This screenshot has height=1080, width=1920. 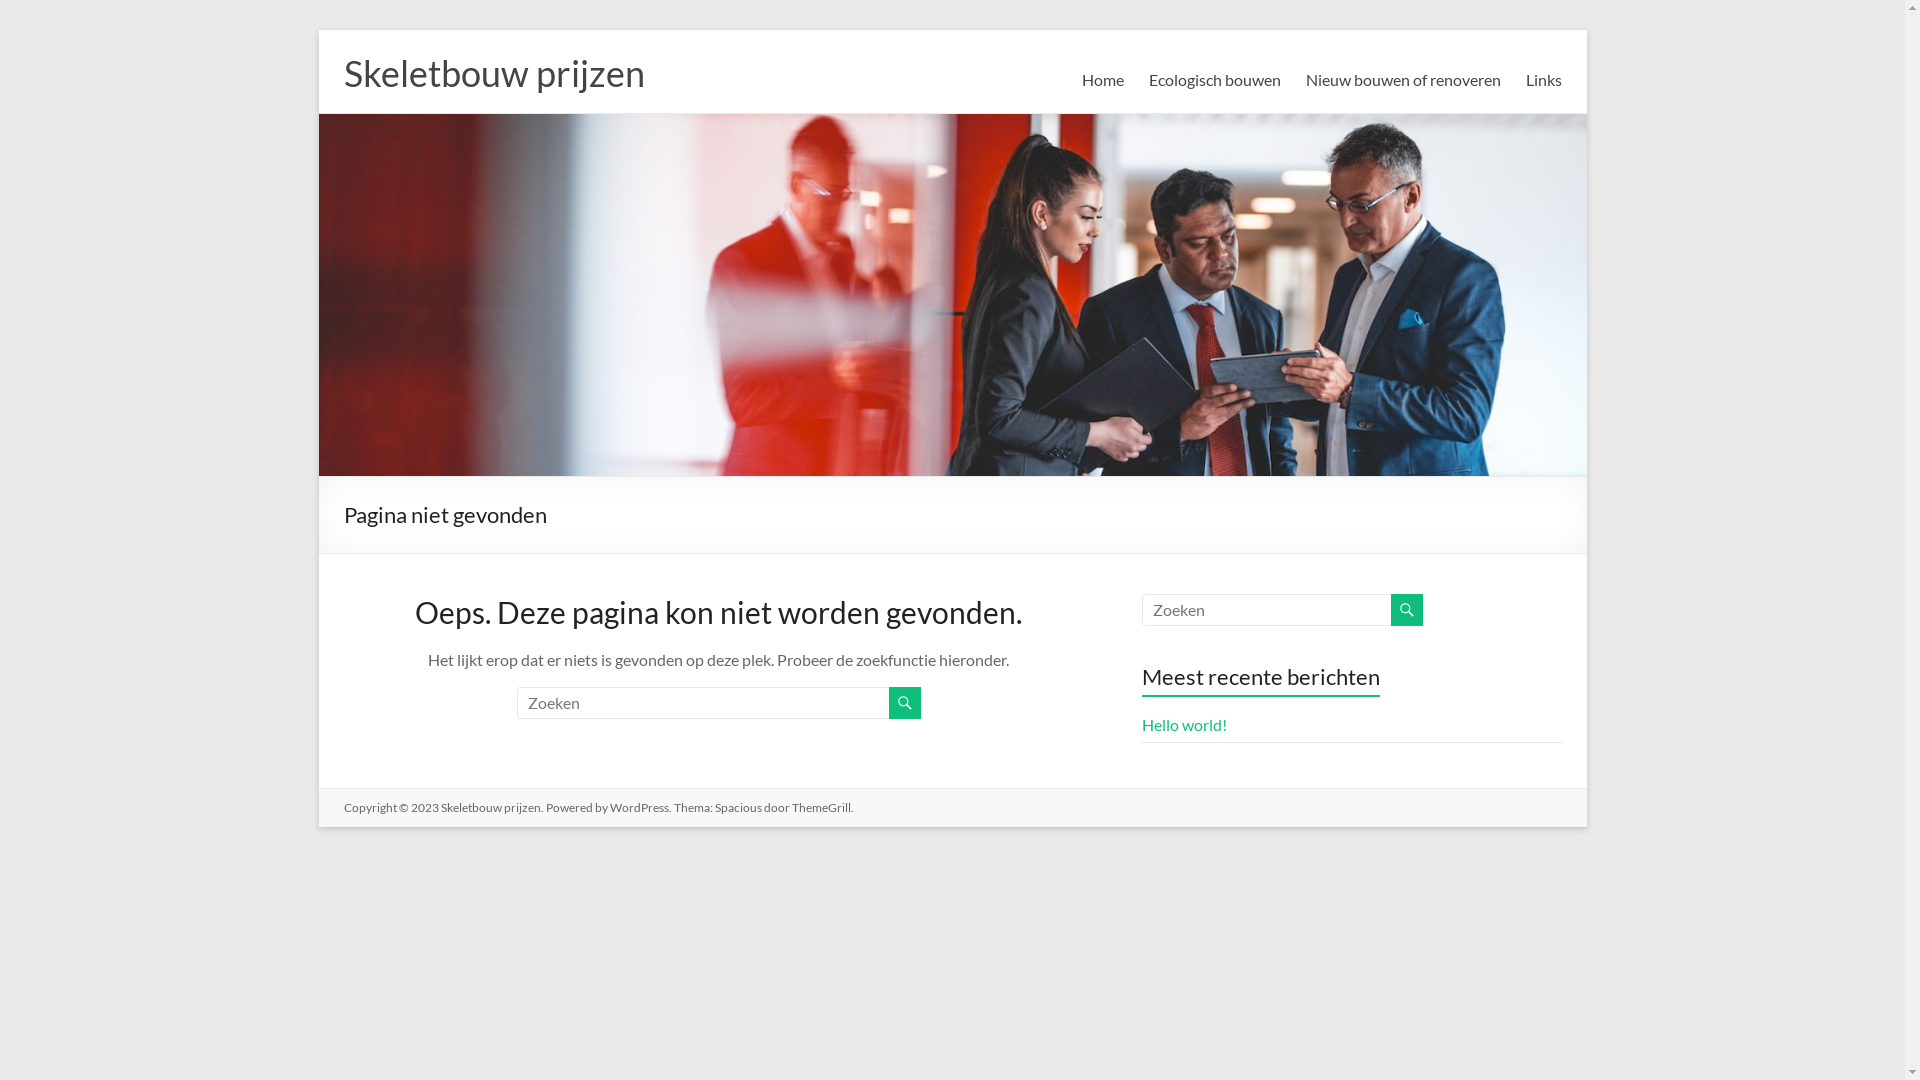 What do you see at coordinates (1103, 80) in the screenshot?
I see `Home` at bounding box center [1103, 80].